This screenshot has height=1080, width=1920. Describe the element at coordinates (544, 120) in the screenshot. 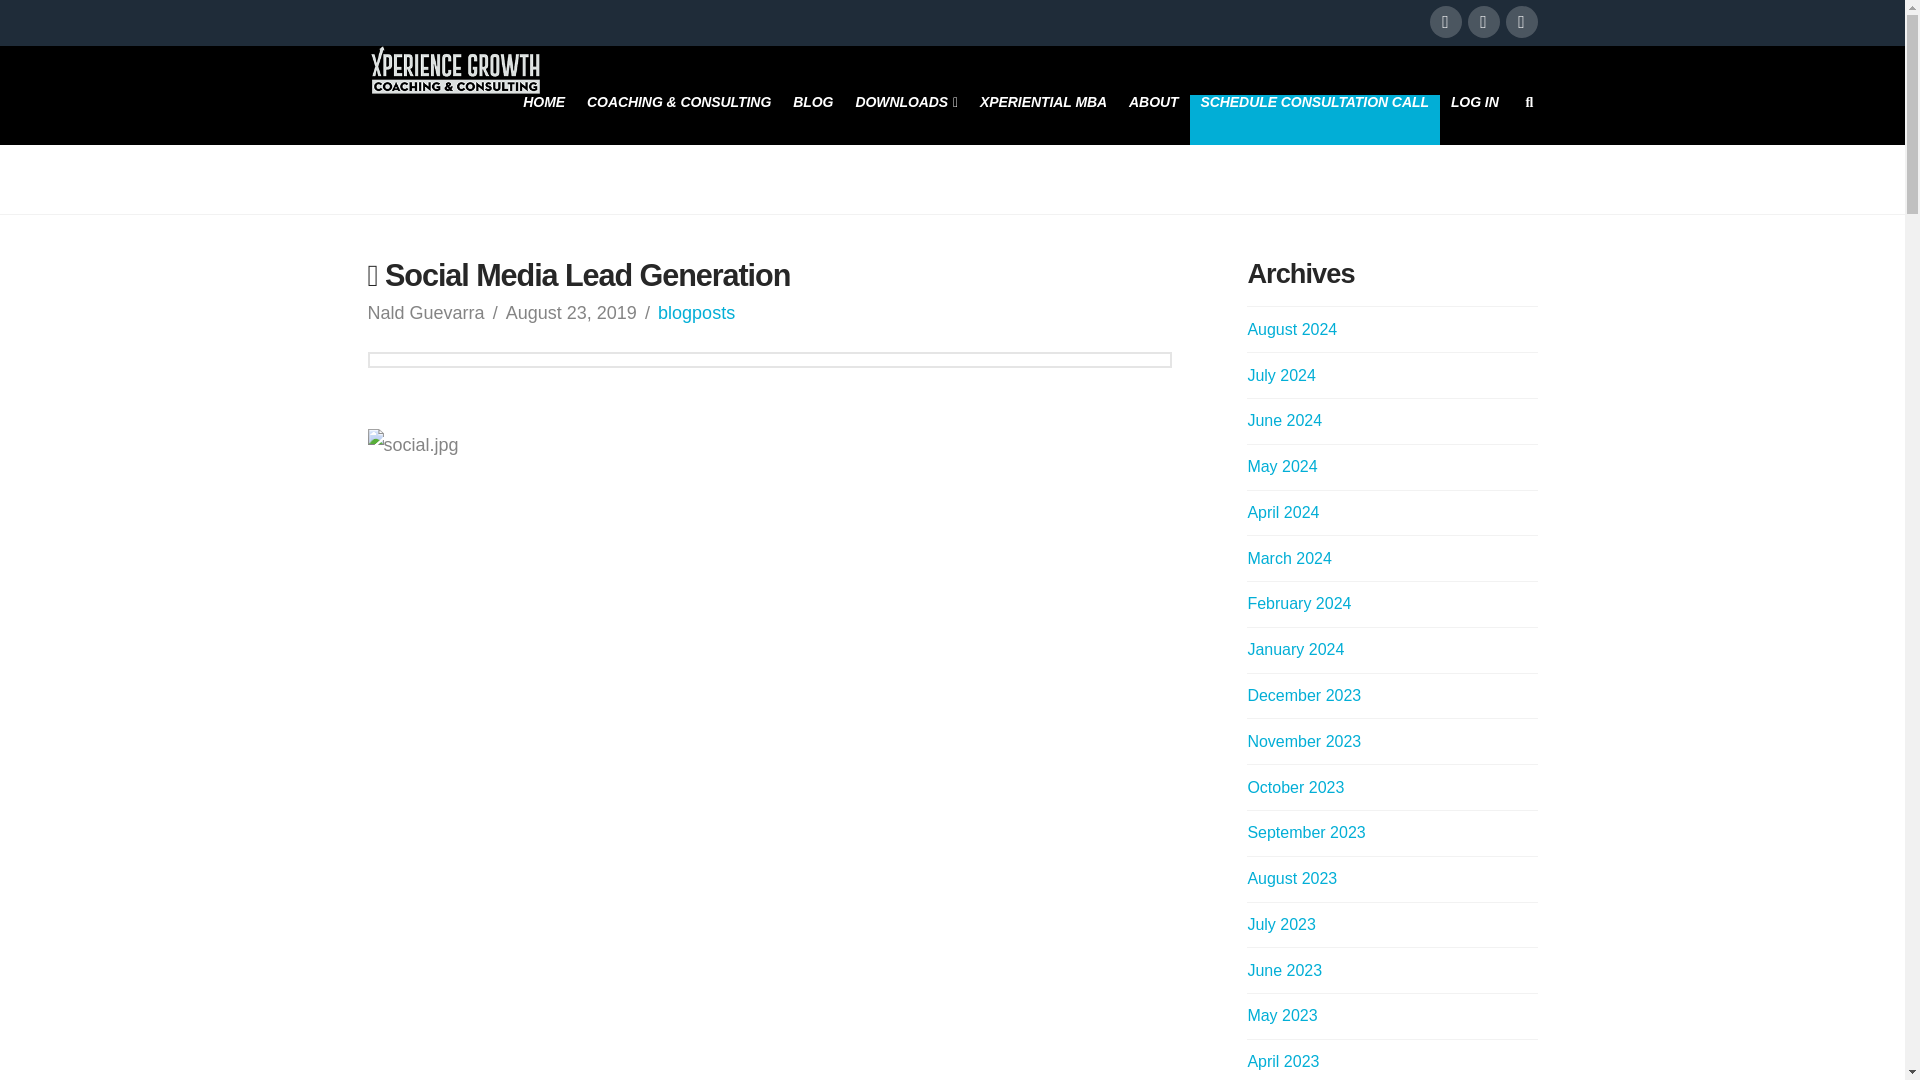

I see `HOME` at that location.